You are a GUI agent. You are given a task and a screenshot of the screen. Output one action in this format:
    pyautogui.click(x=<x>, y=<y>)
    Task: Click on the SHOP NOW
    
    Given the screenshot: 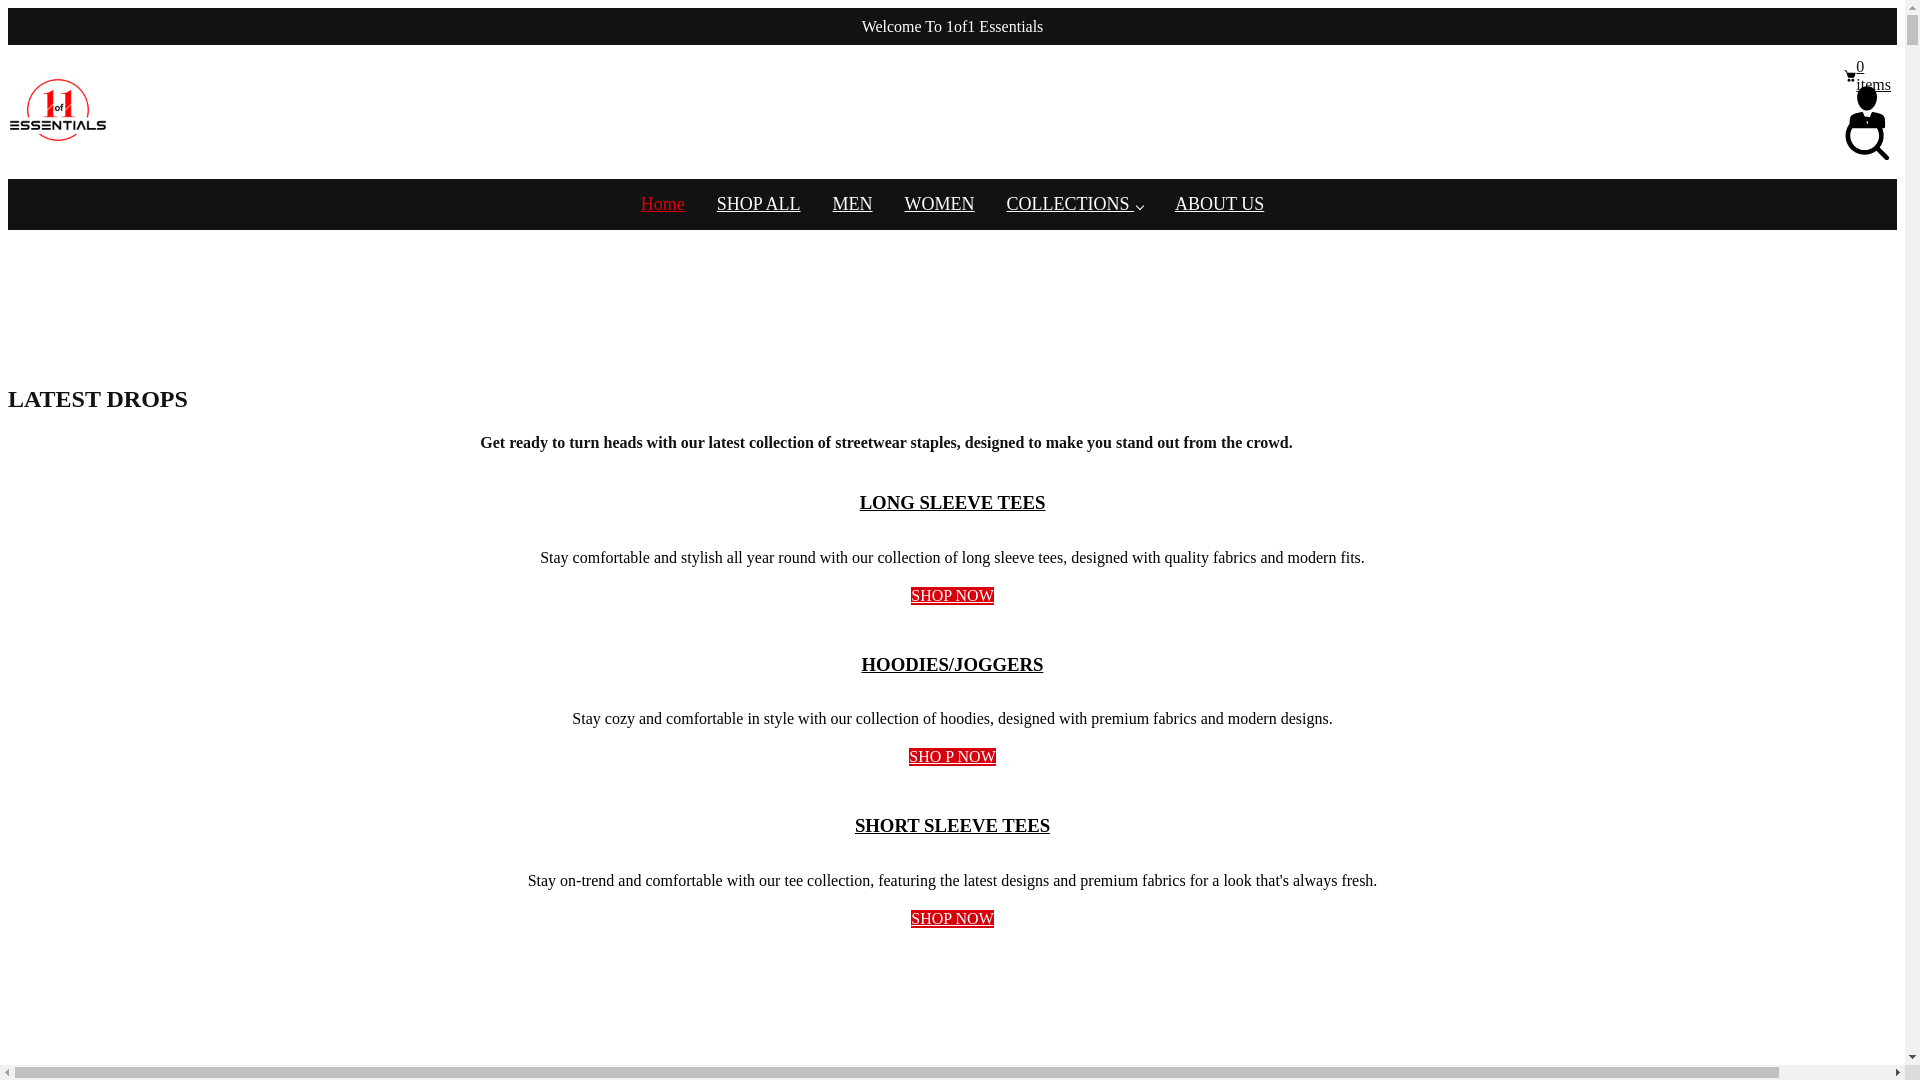 What is the action you would take?
    pyautogui.click(x=952, y=596)
    